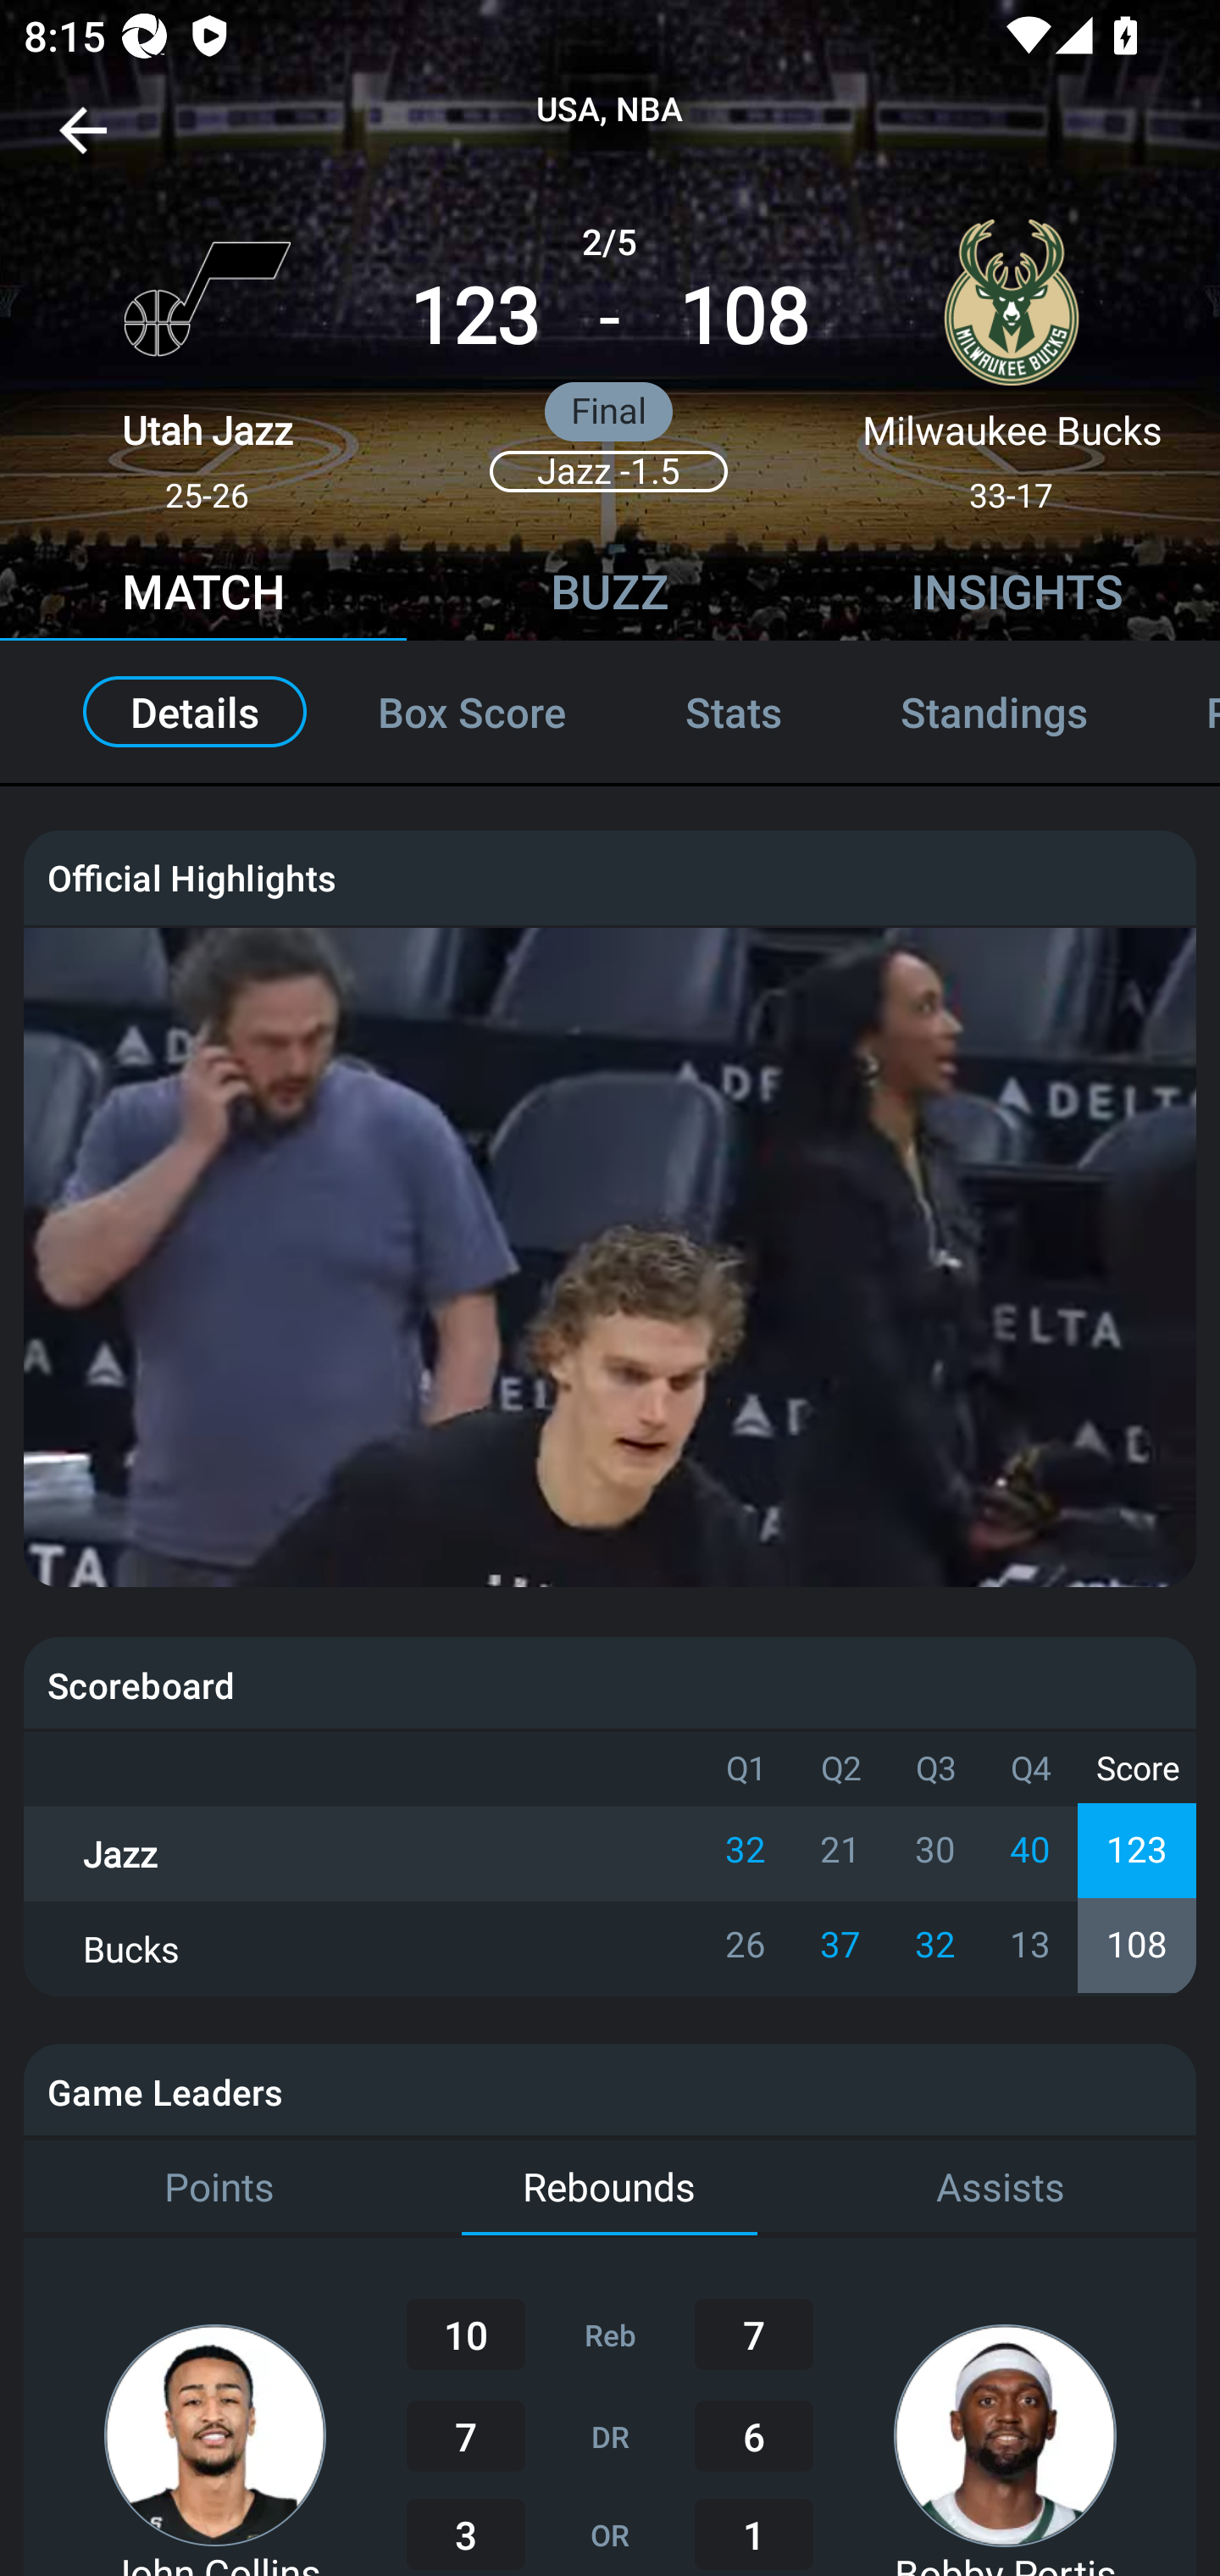 Image resolution: width=1220 pixels, height=2576 pixels. Describe the element at coordinates (994, 712) in the screenshot. I see `Standings` at that location.